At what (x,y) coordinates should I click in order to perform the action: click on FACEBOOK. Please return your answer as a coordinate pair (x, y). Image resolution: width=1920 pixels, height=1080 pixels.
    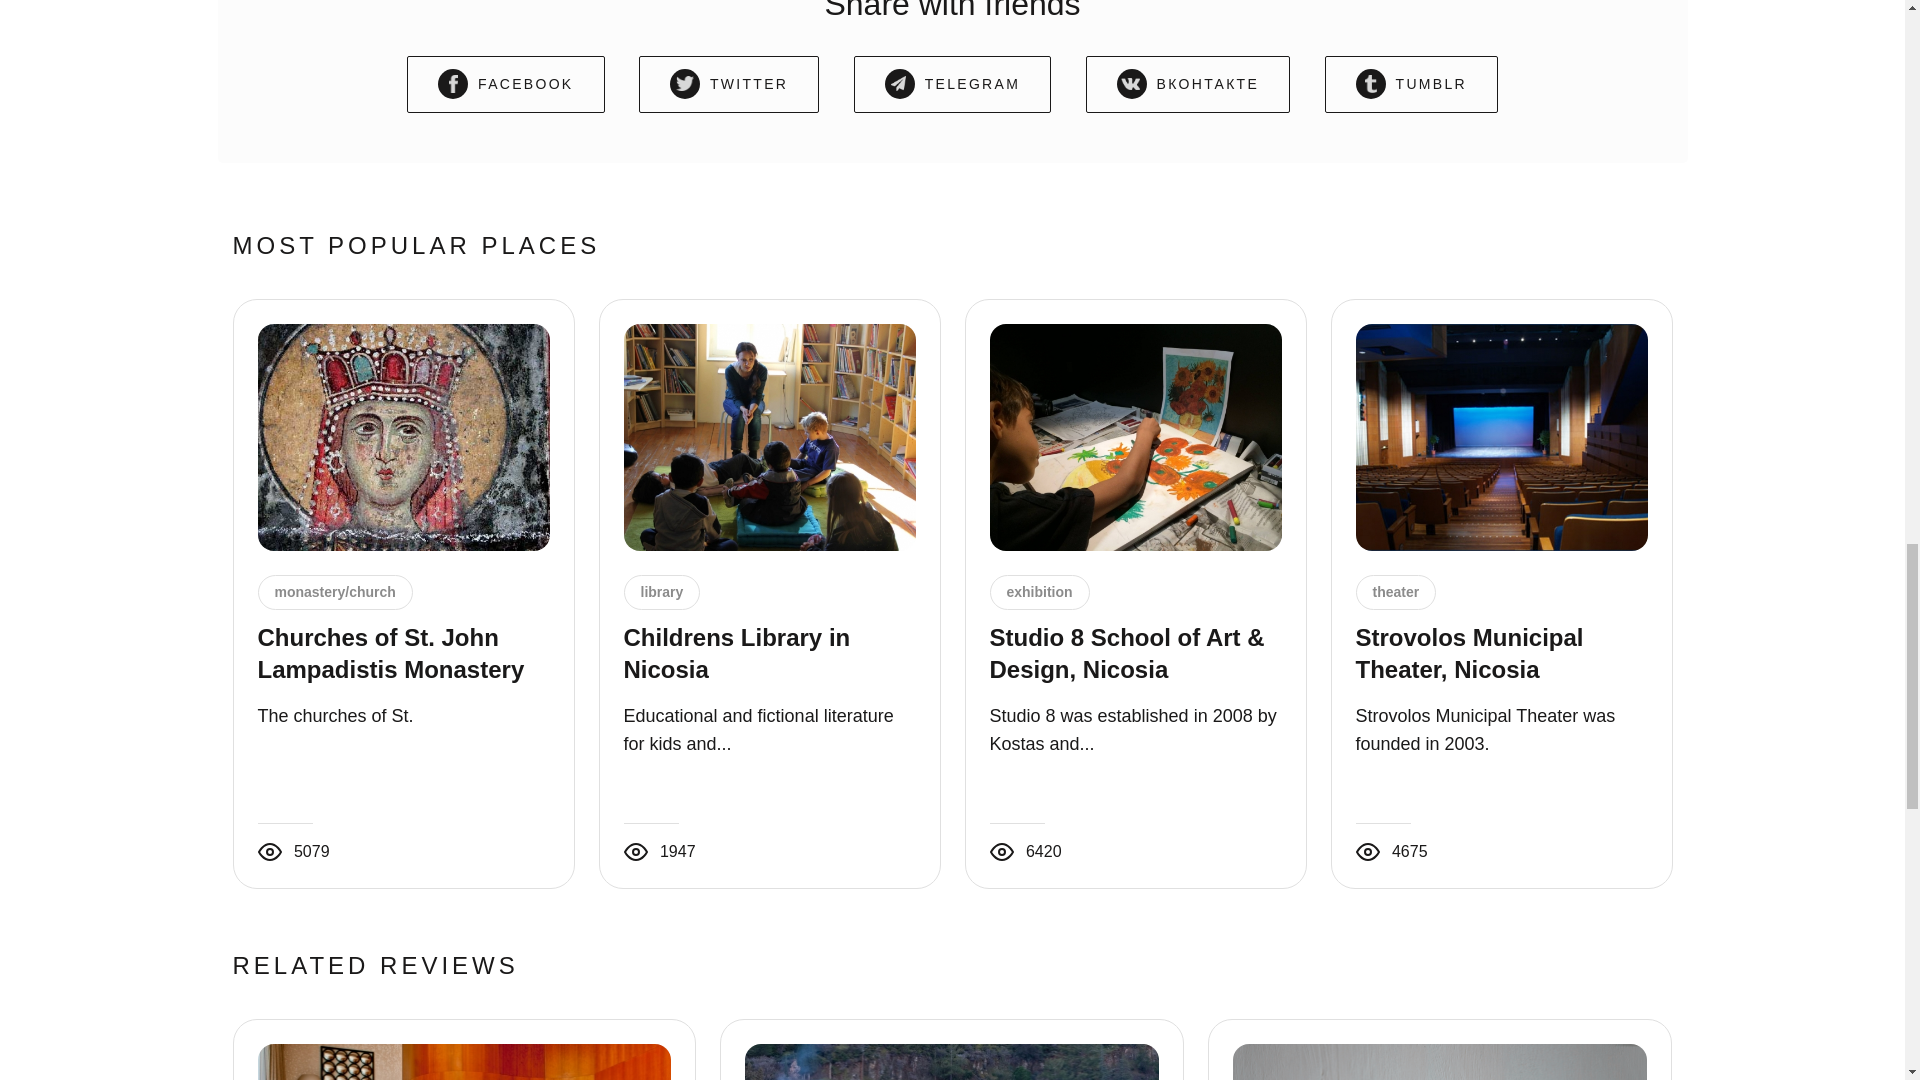
    Looking at the image, I should click on (506, 84).